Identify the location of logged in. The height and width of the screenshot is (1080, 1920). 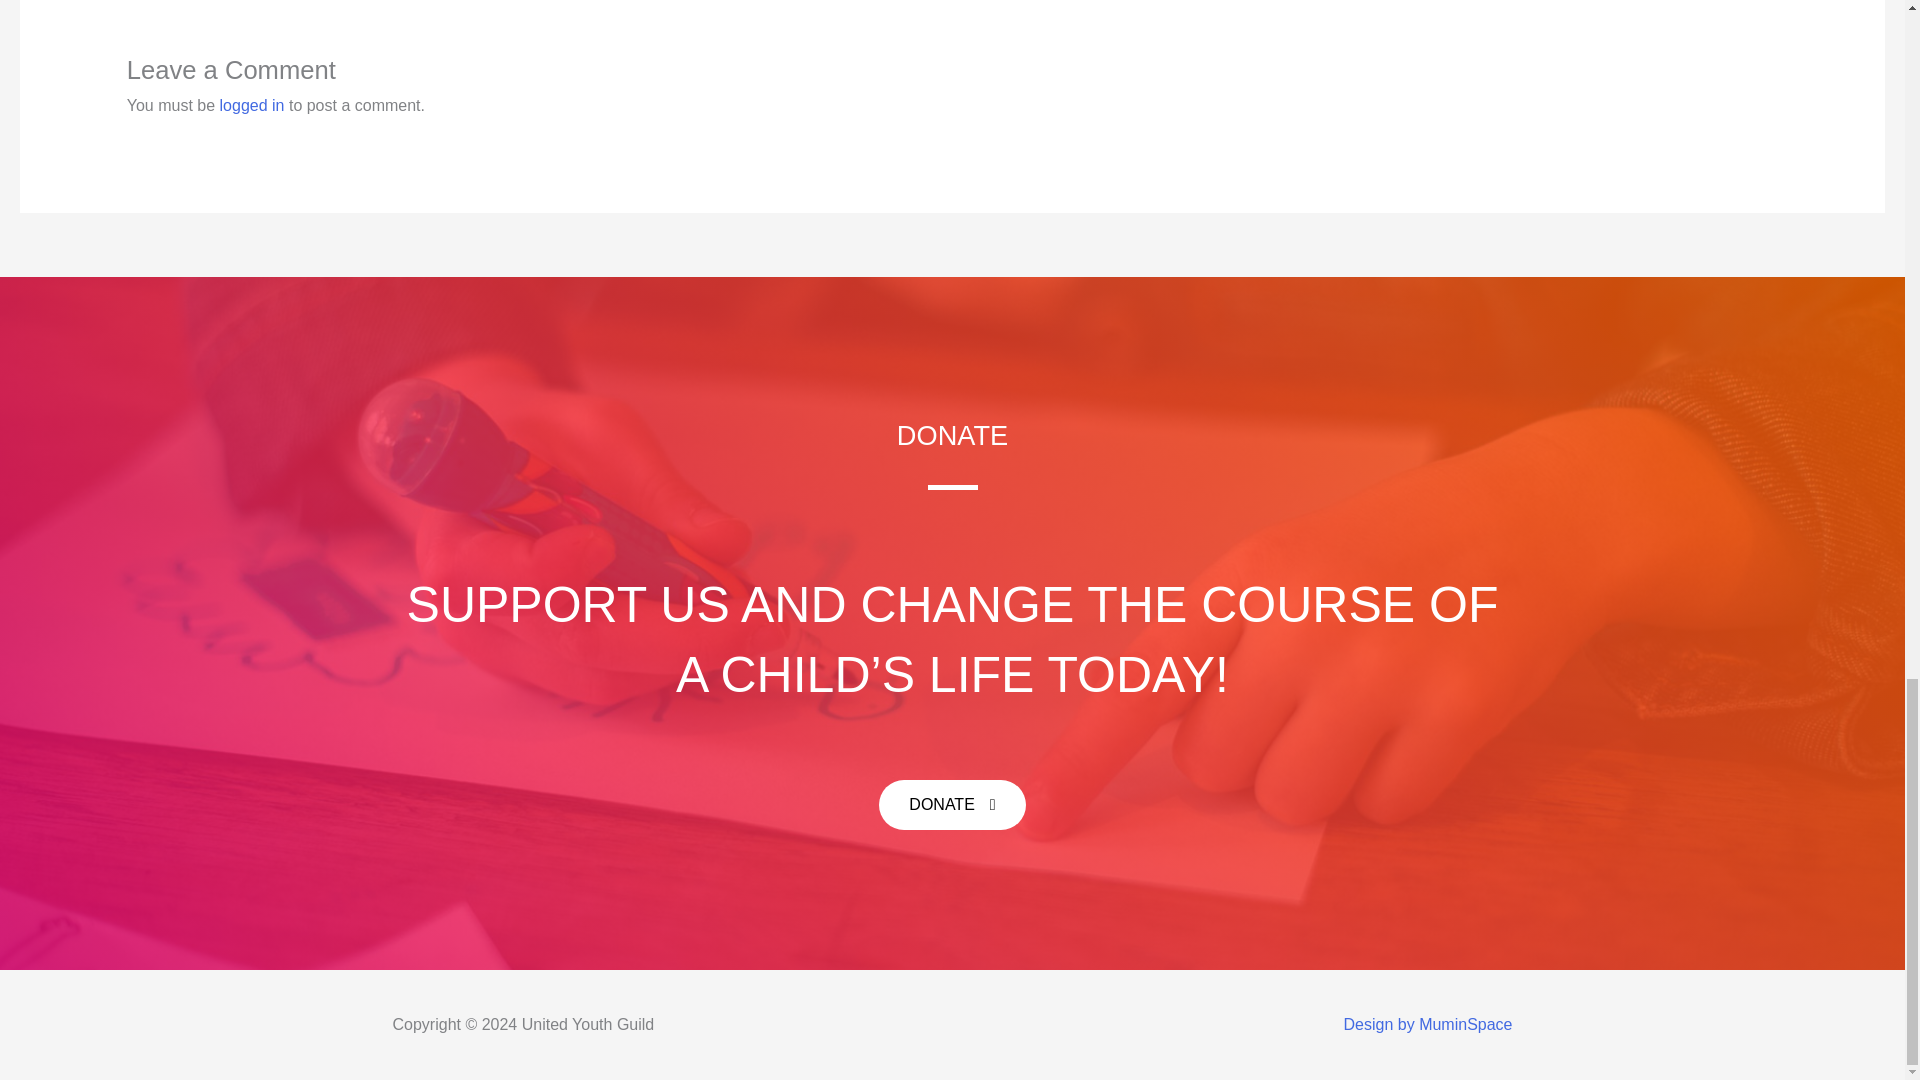
(252, 106).